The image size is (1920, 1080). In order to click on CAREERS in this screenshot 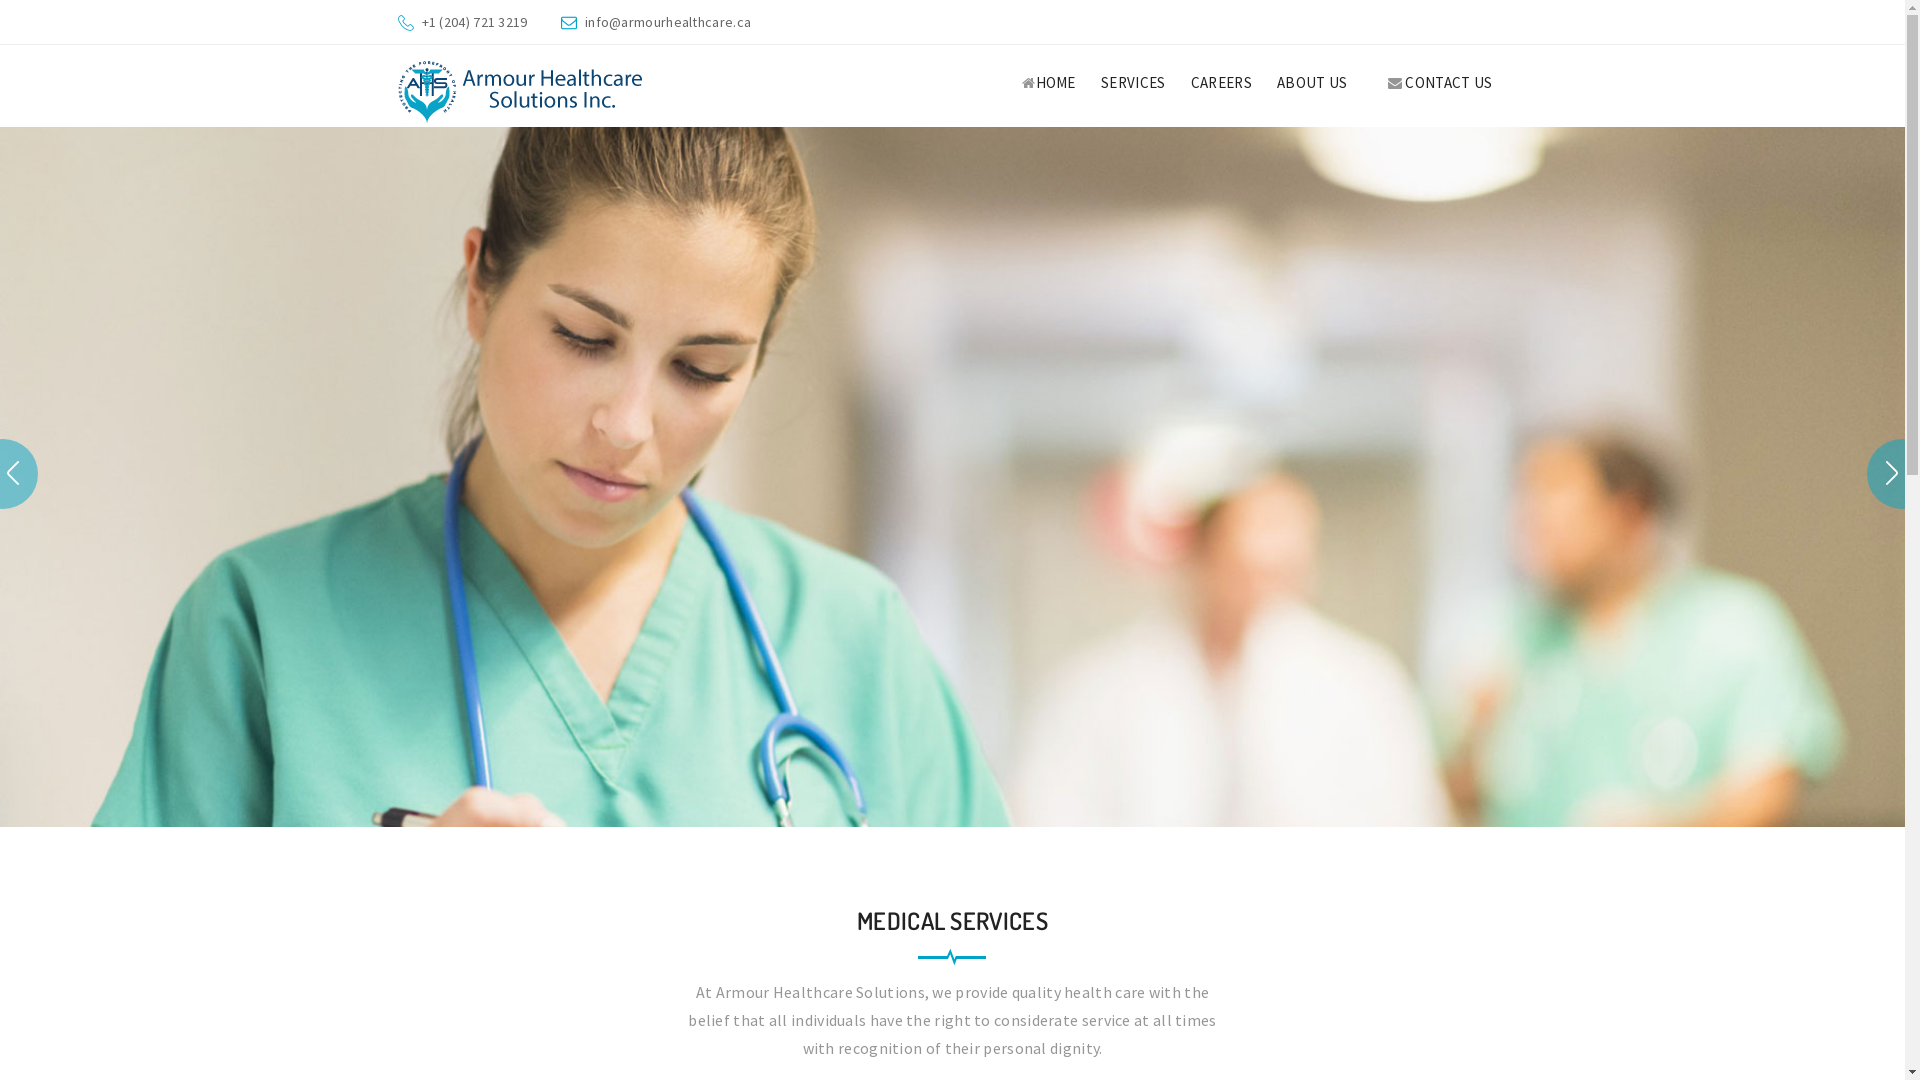, I will do `click(1222, 86)`.